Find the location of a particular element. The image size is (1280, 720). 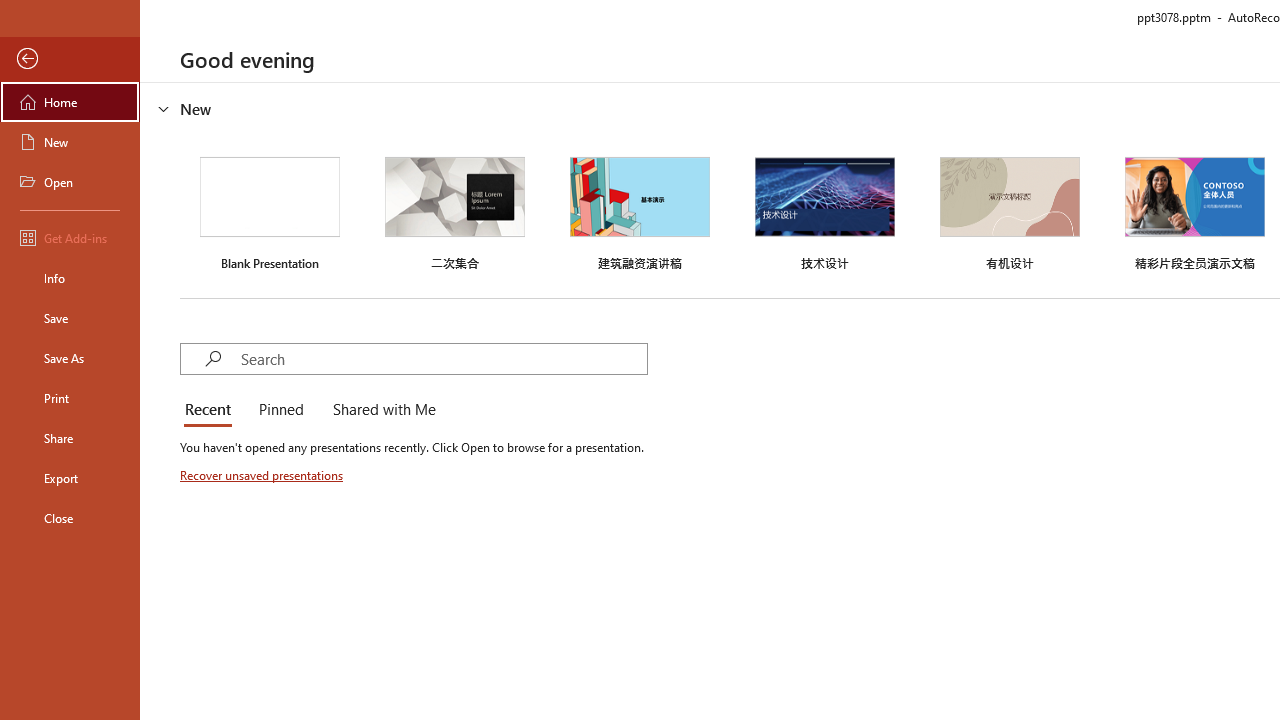

New is located at coordinates (70, 142).